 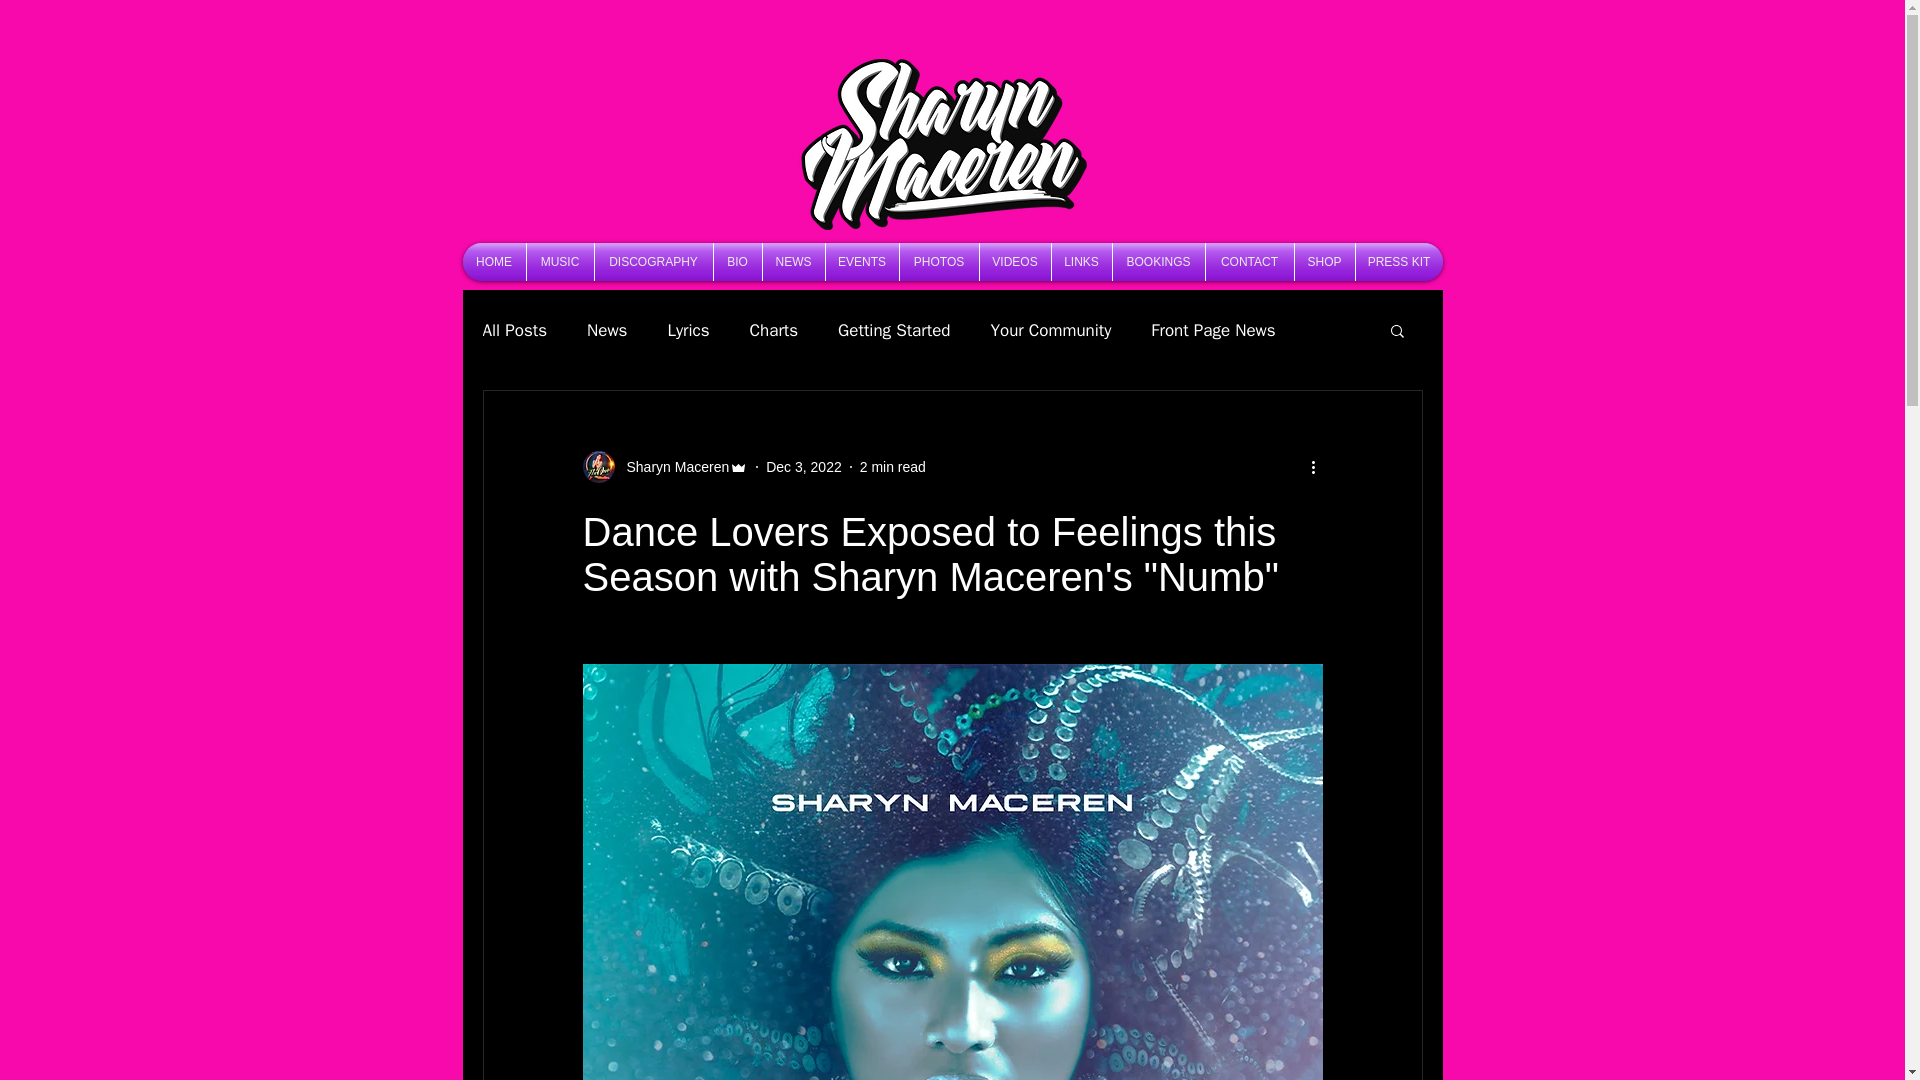 I want to click on PRESS KIT, so click(x=1399, y=262).